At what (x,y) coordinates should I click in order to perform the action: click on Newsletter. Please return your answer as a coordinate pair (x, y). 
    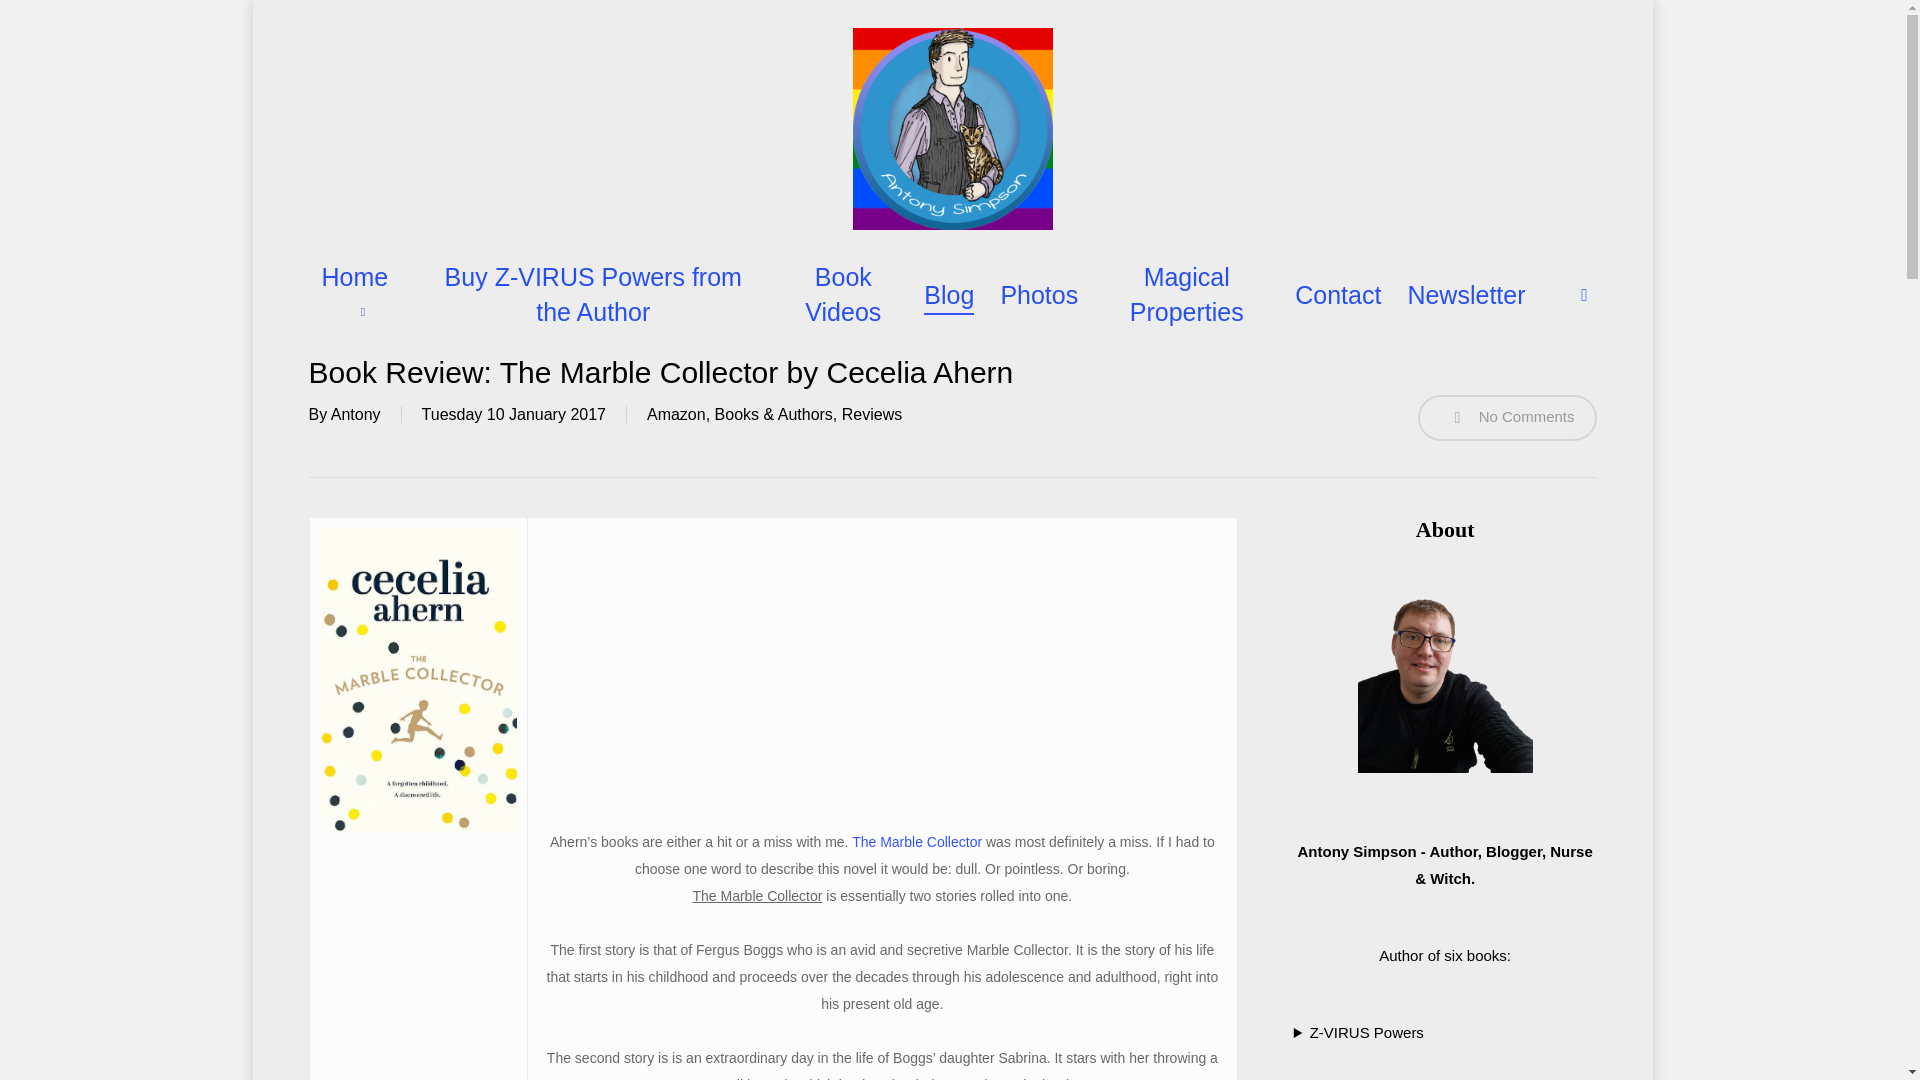
    Looking at the image, I should click on (1466, 295).